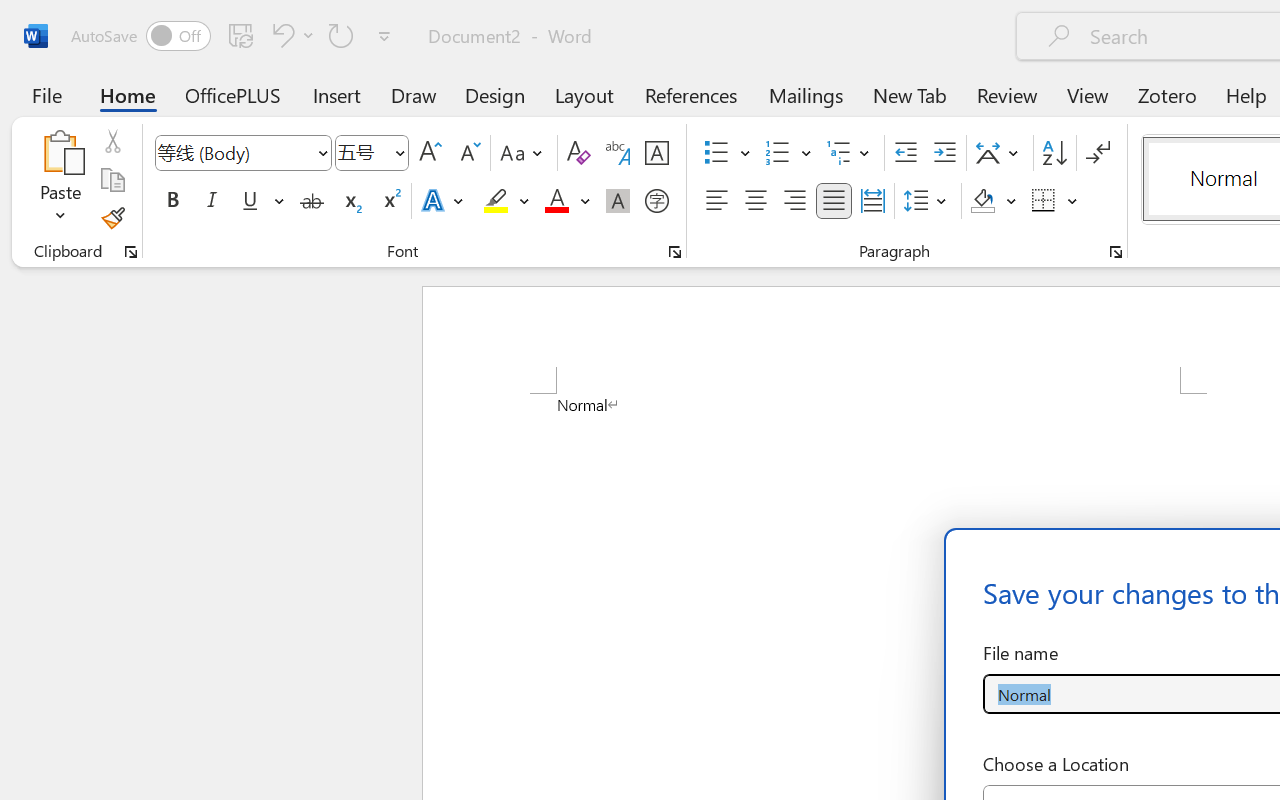 This screenshot has height=800, width=1280. What do you see at coordinates (372, 153) in the screenshot?
I see `Font Size` at bounding box center [372, 153].